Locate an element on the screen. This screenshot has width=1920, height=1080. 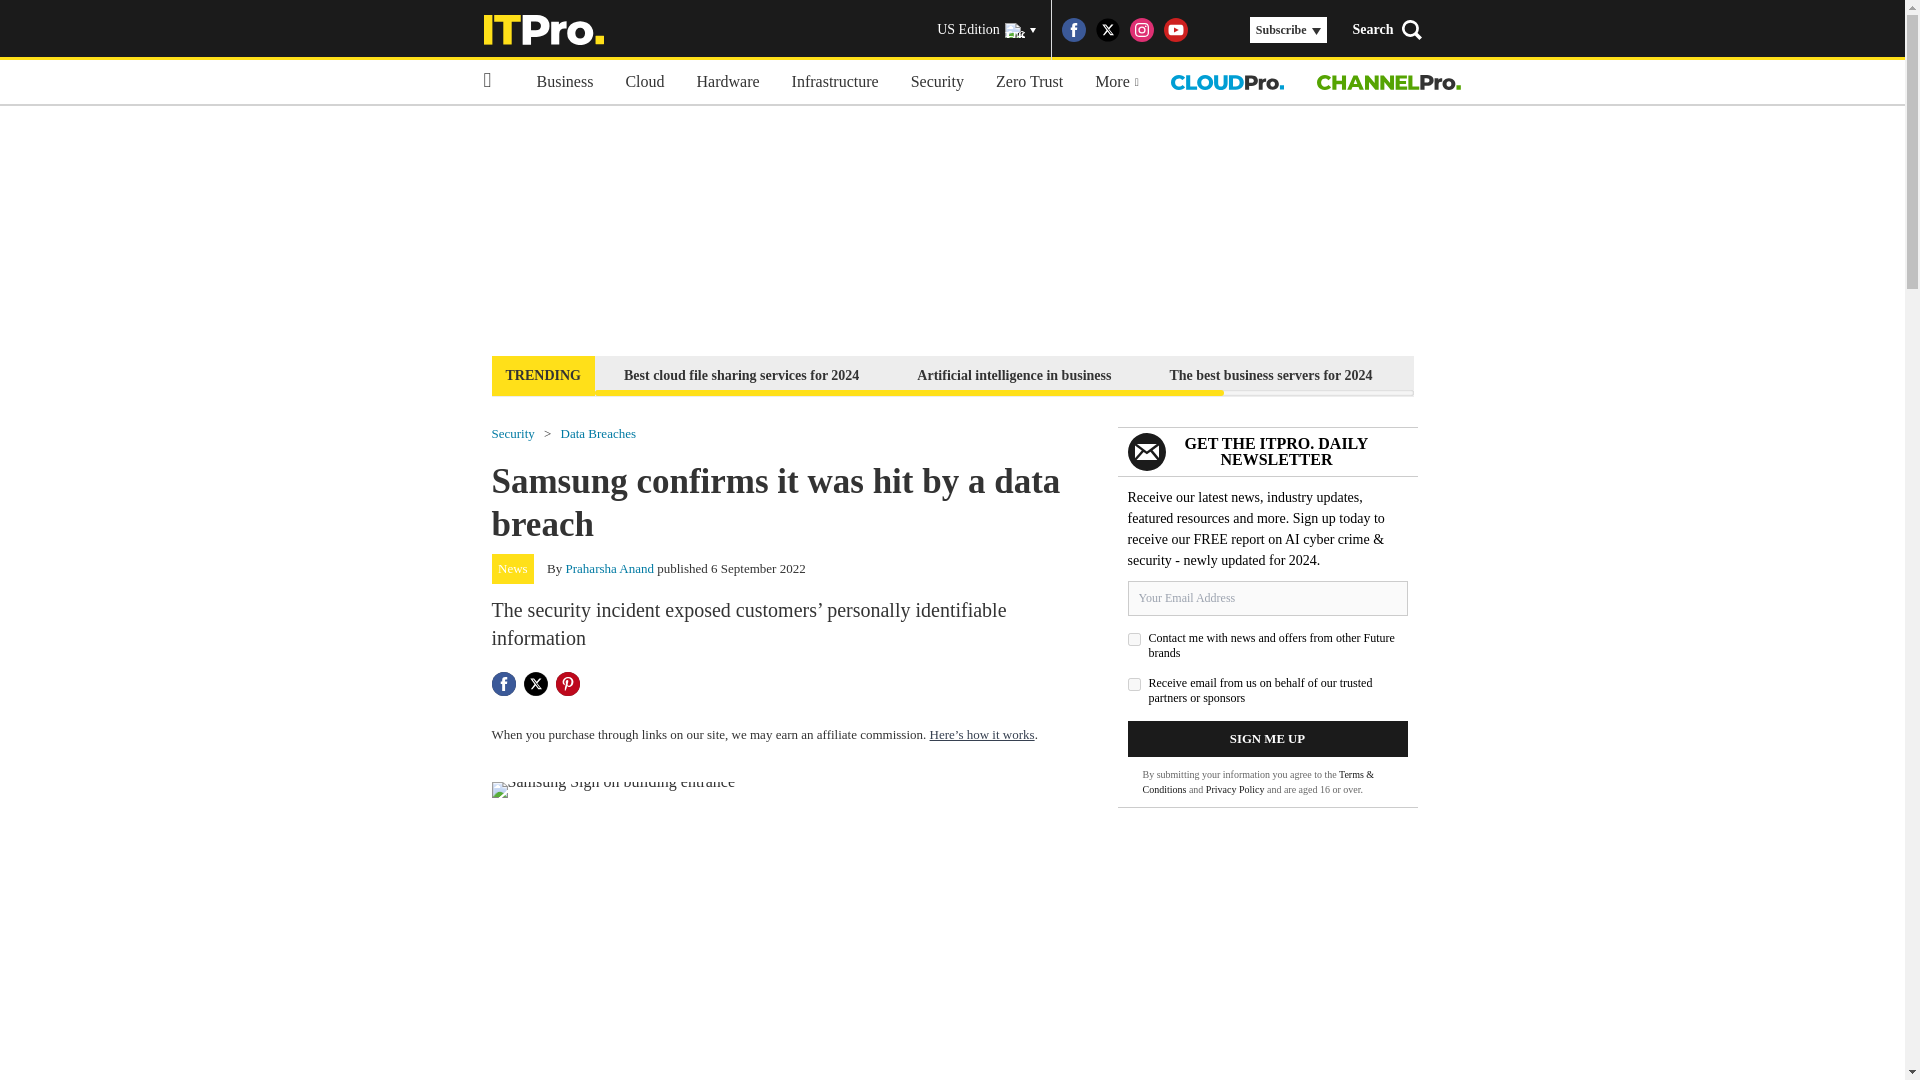
Cloud is located at coordinates (644, 82).